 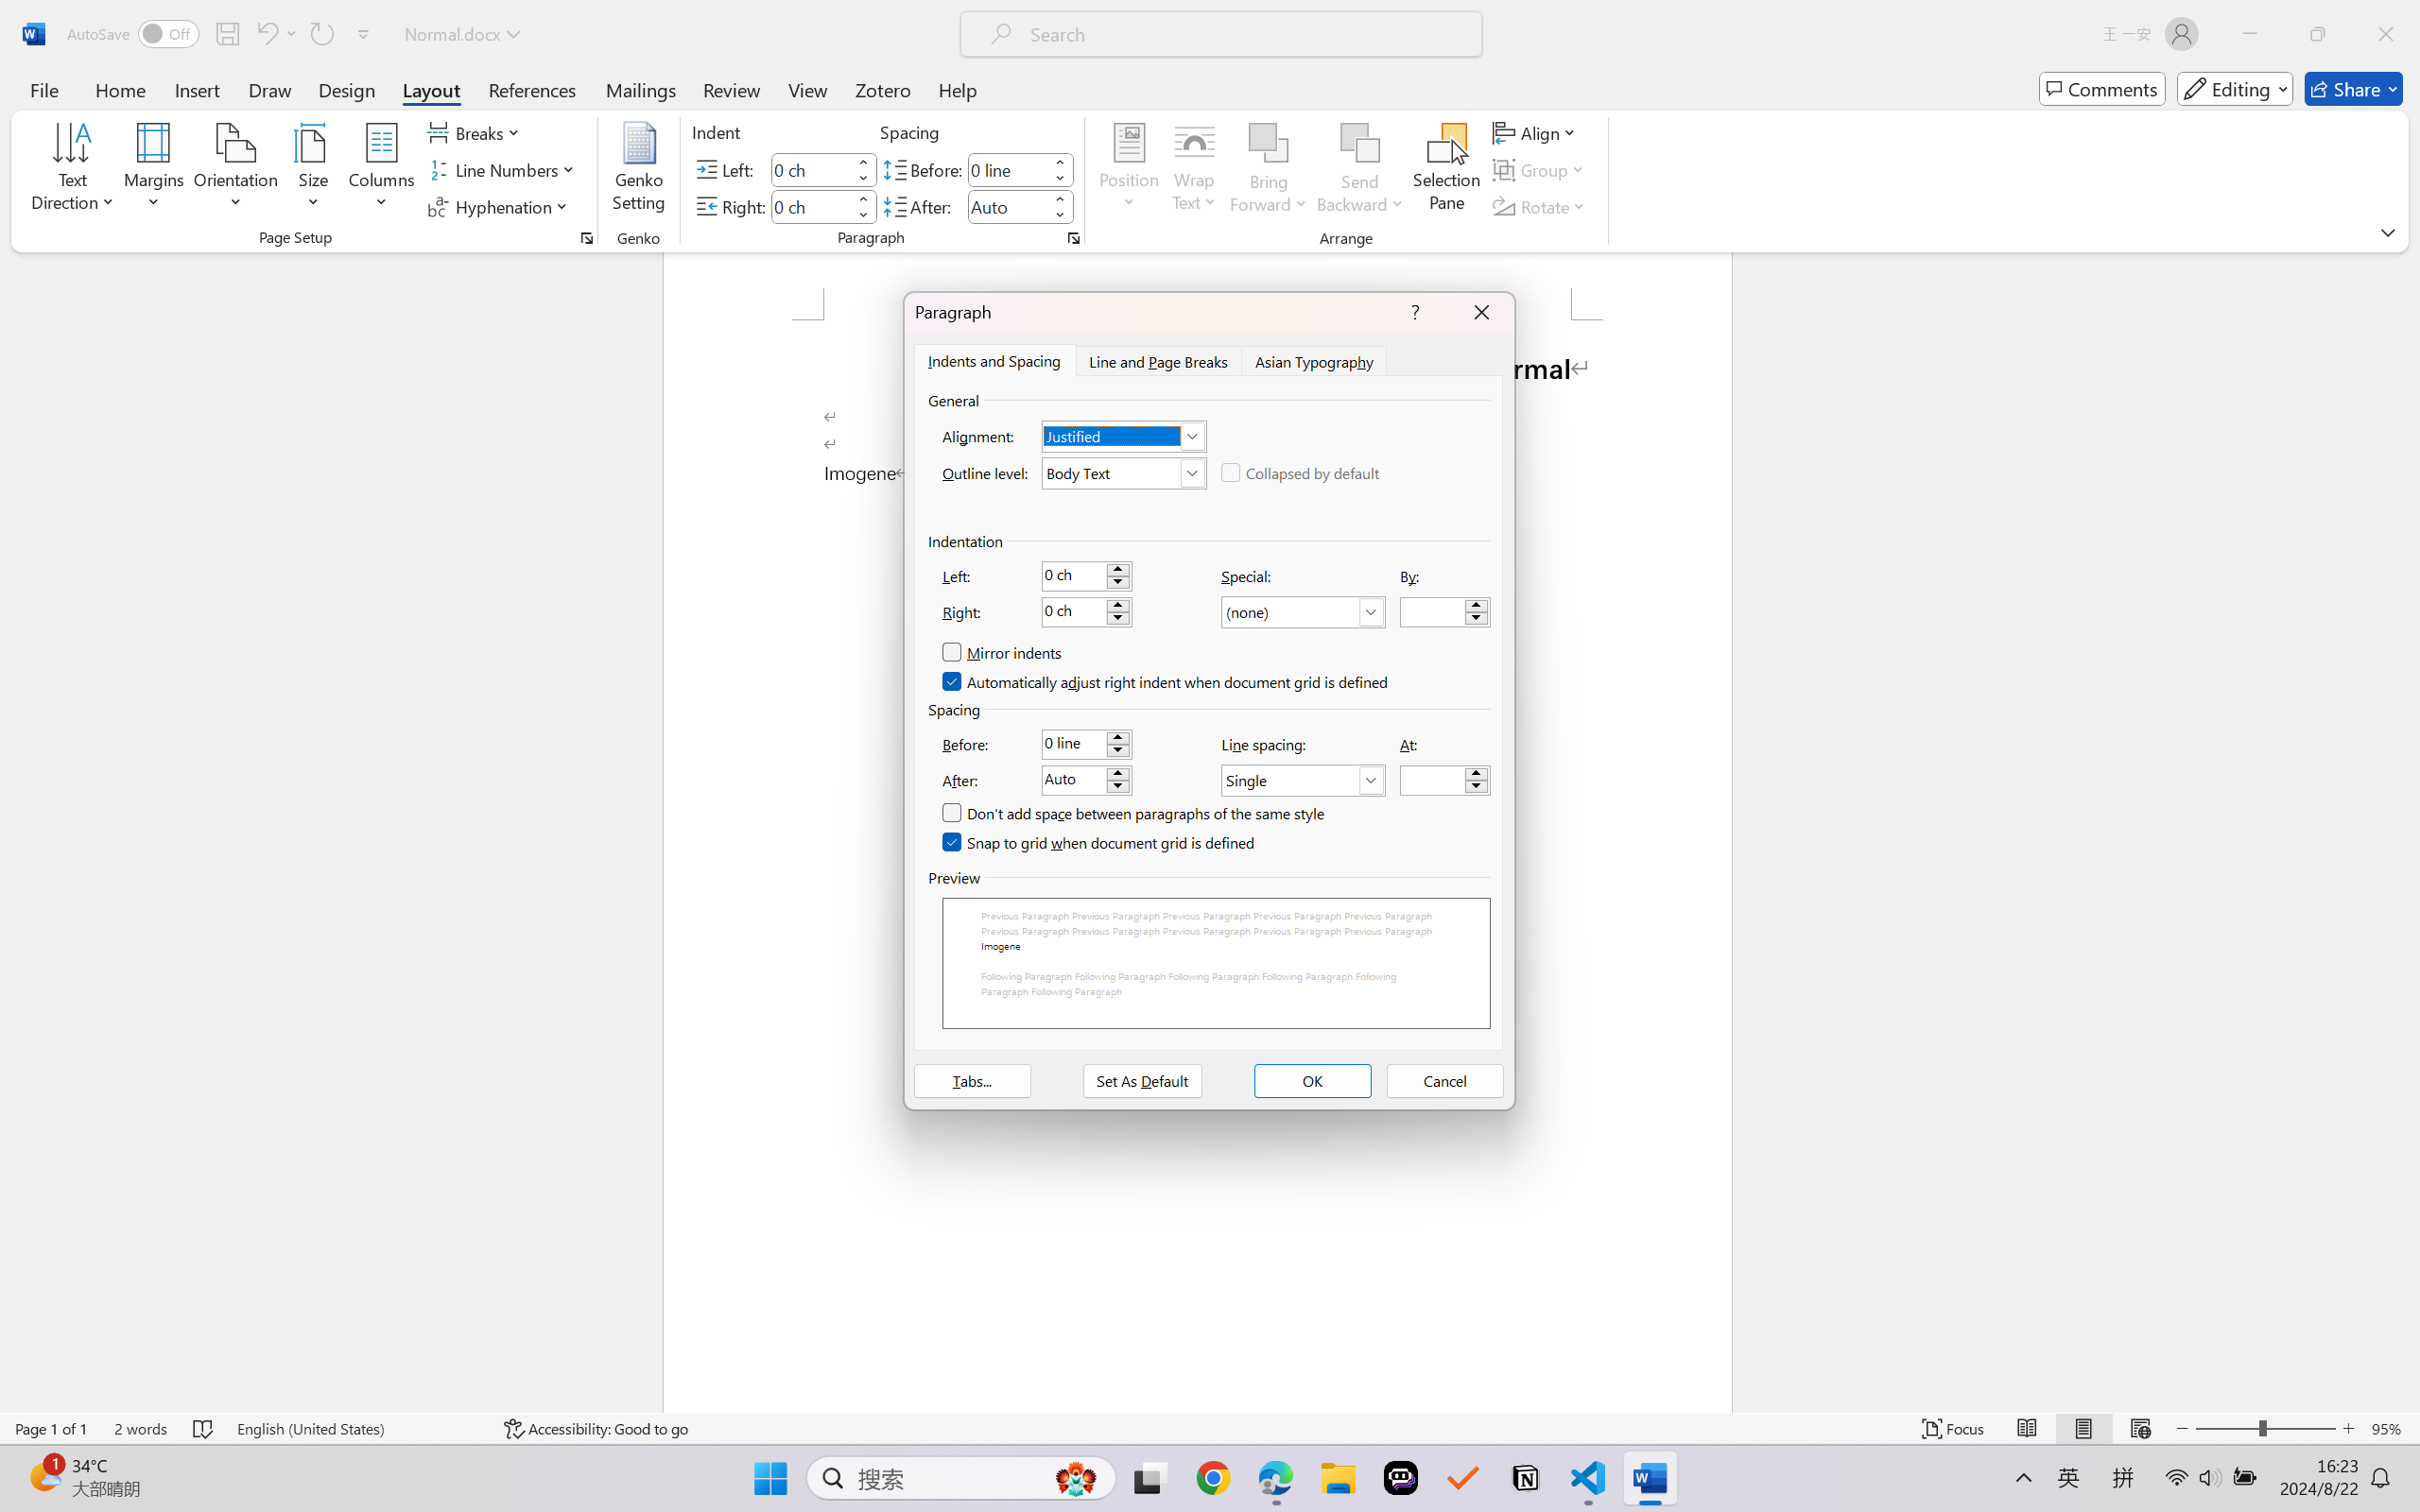 I want to click on Indent Right, so click(x=811, y=206).